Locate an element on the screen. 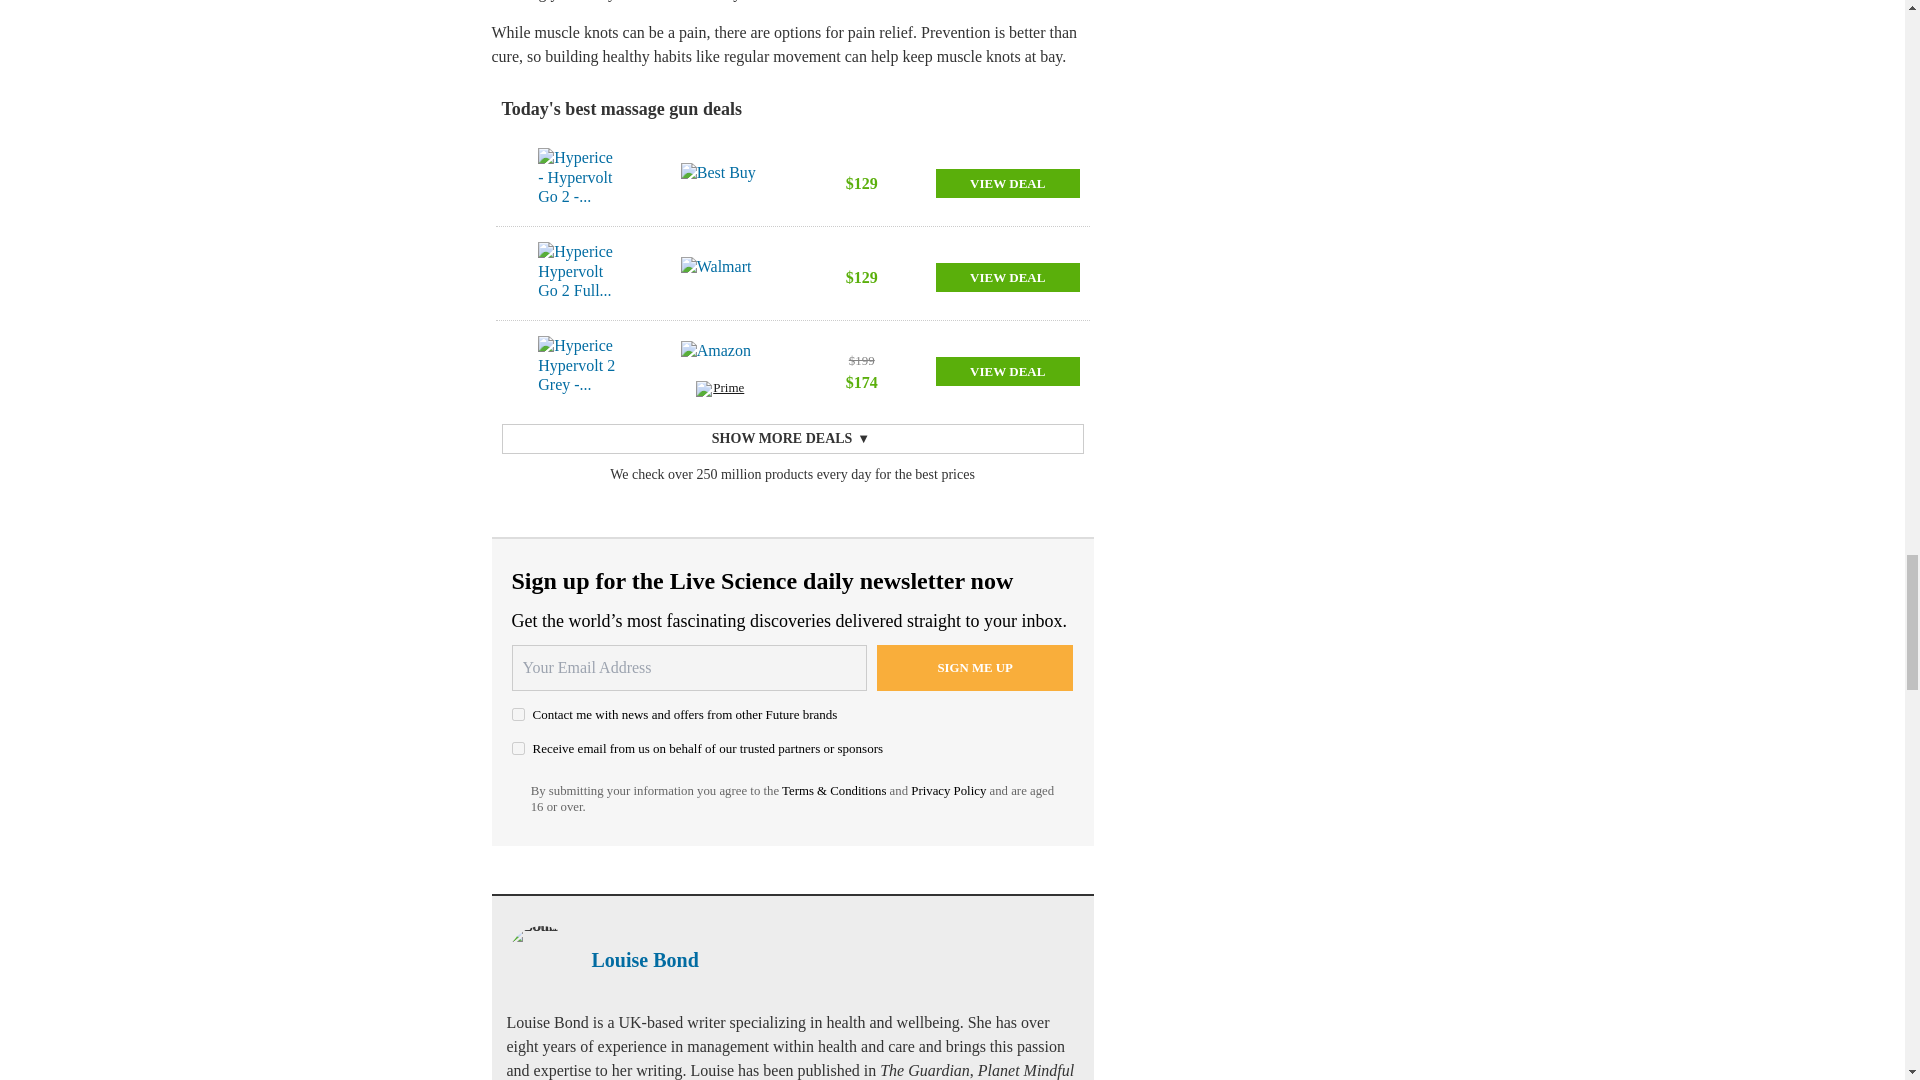 The height and width of the screenshot is (1080, 1920). Hyperice Hypervolt Go 2 Full... is located at coordinates (576, 276).